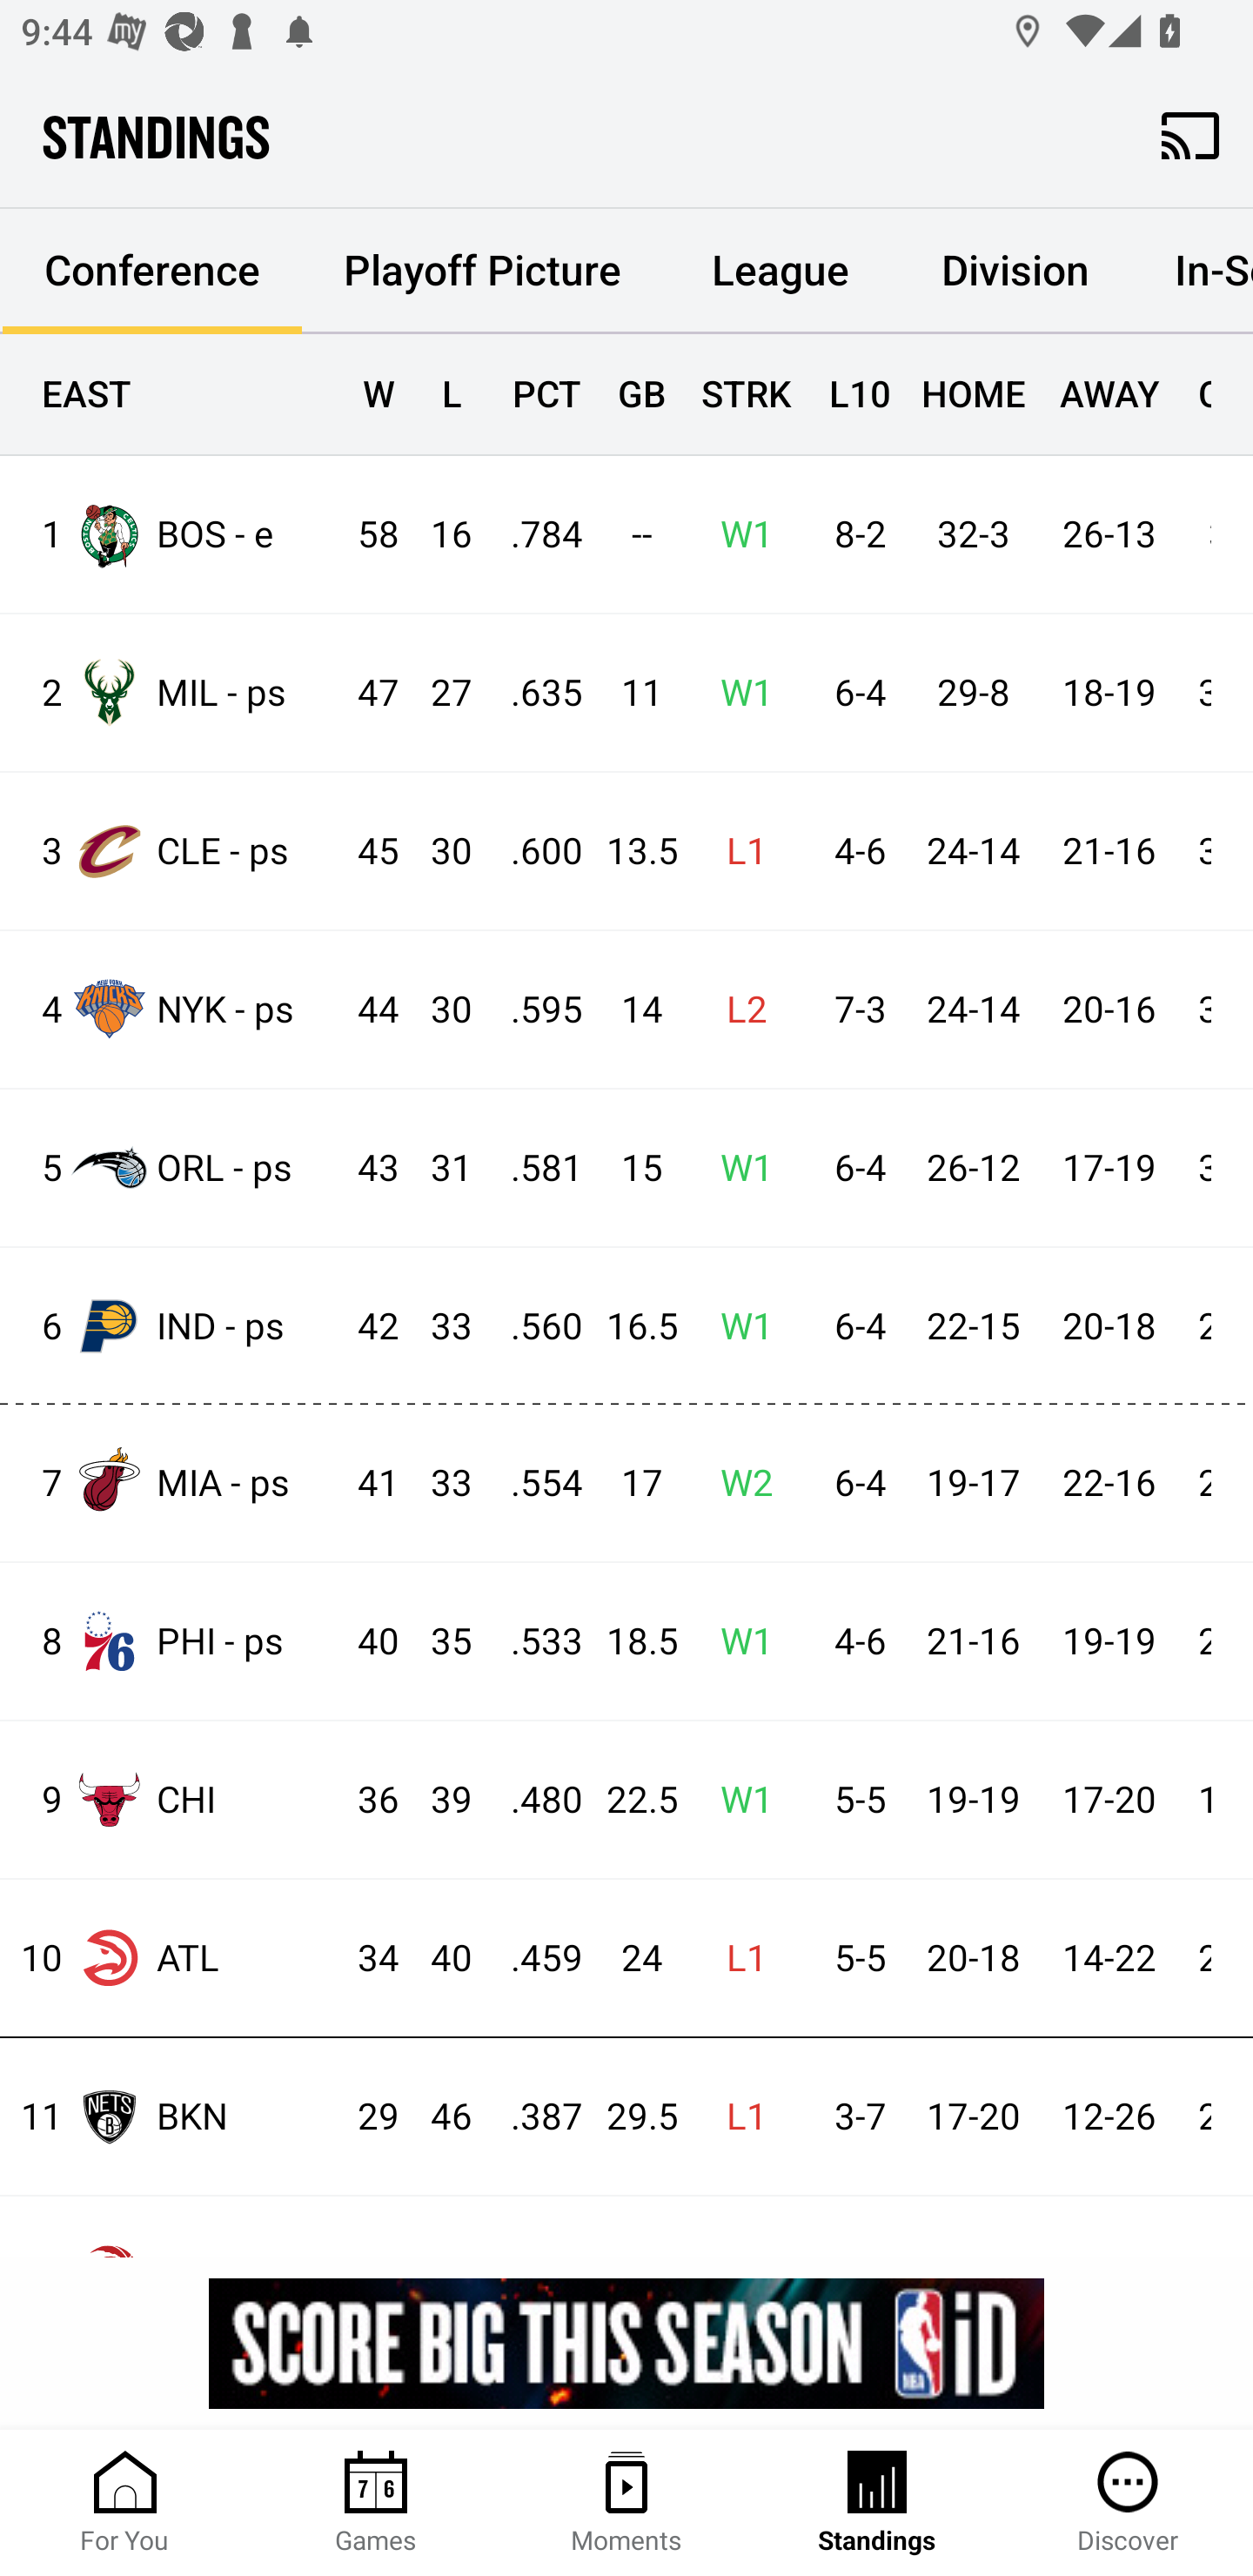 The width and height of the screenshot is (1253, 2576). Describe the element at coordinates (532, 851) in the screenshot. I see `.600` at that location.